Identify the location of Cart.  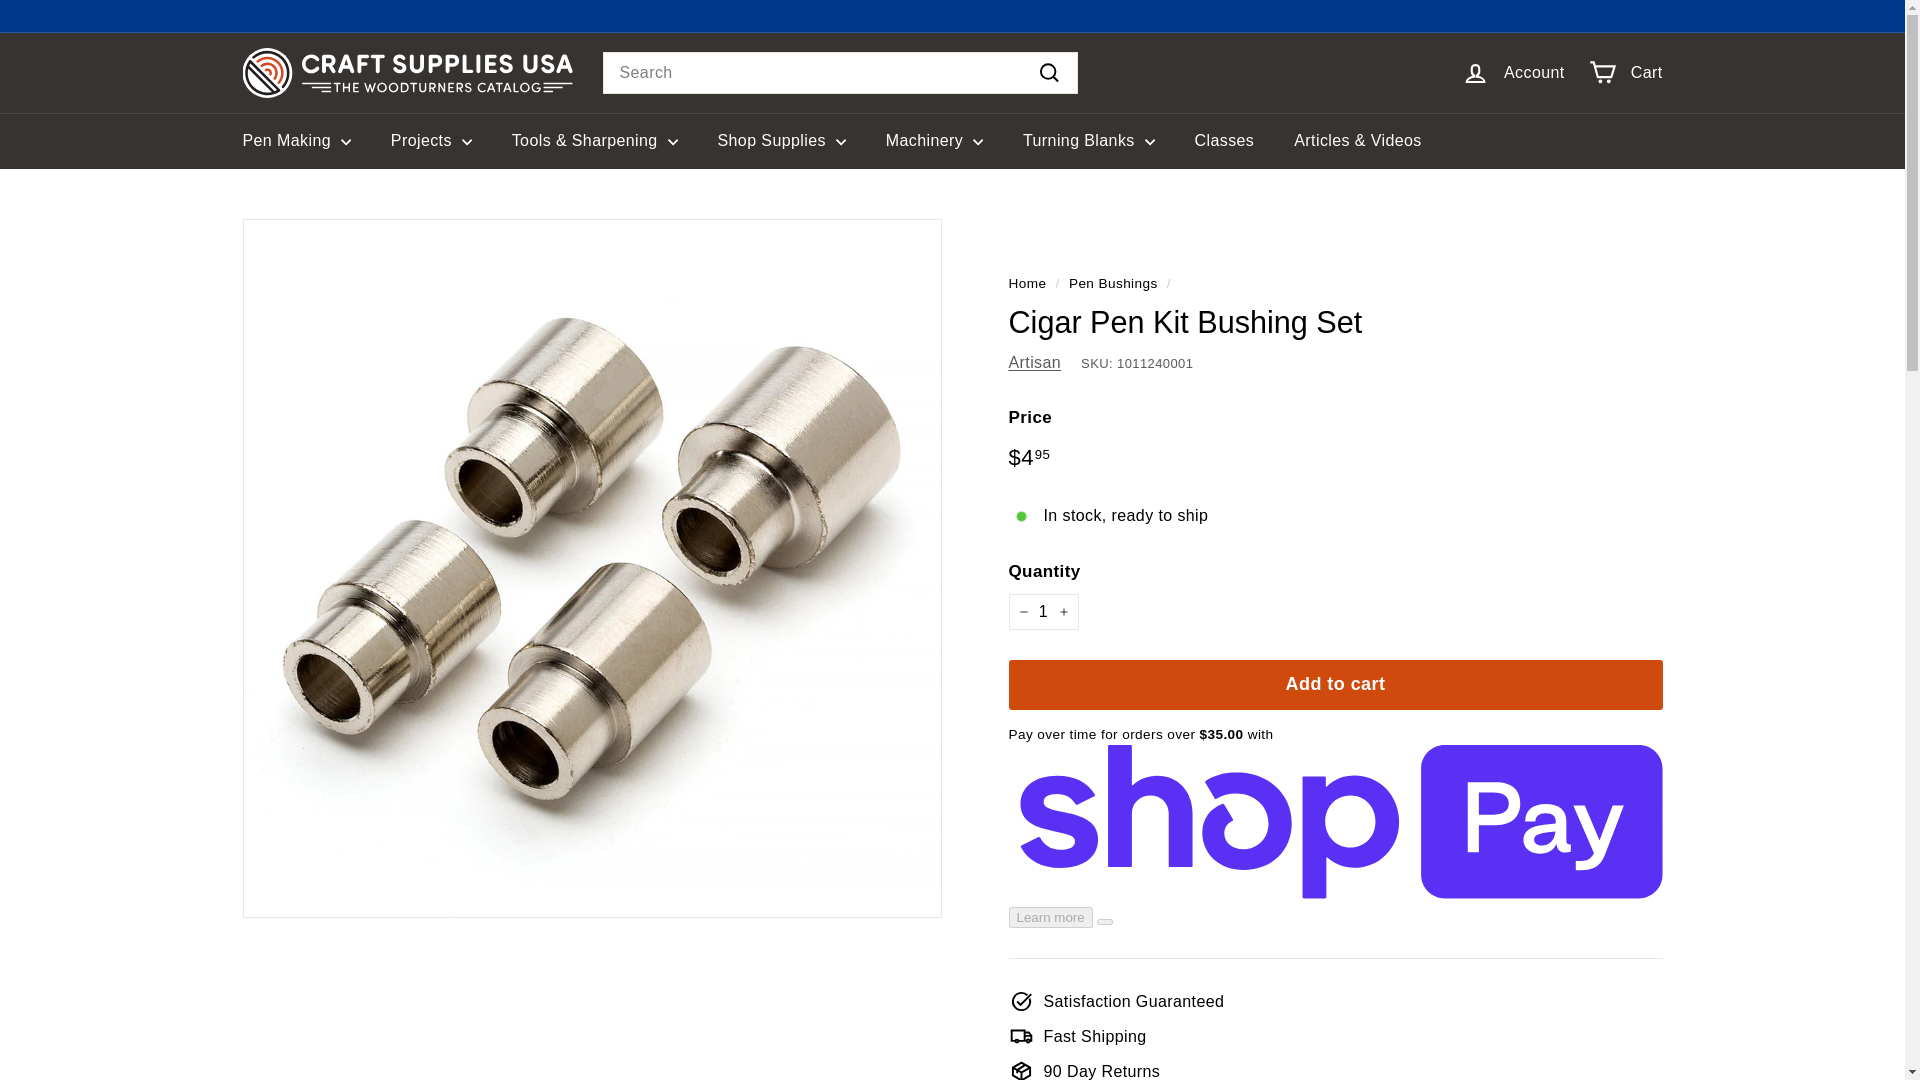
(1625, 72).